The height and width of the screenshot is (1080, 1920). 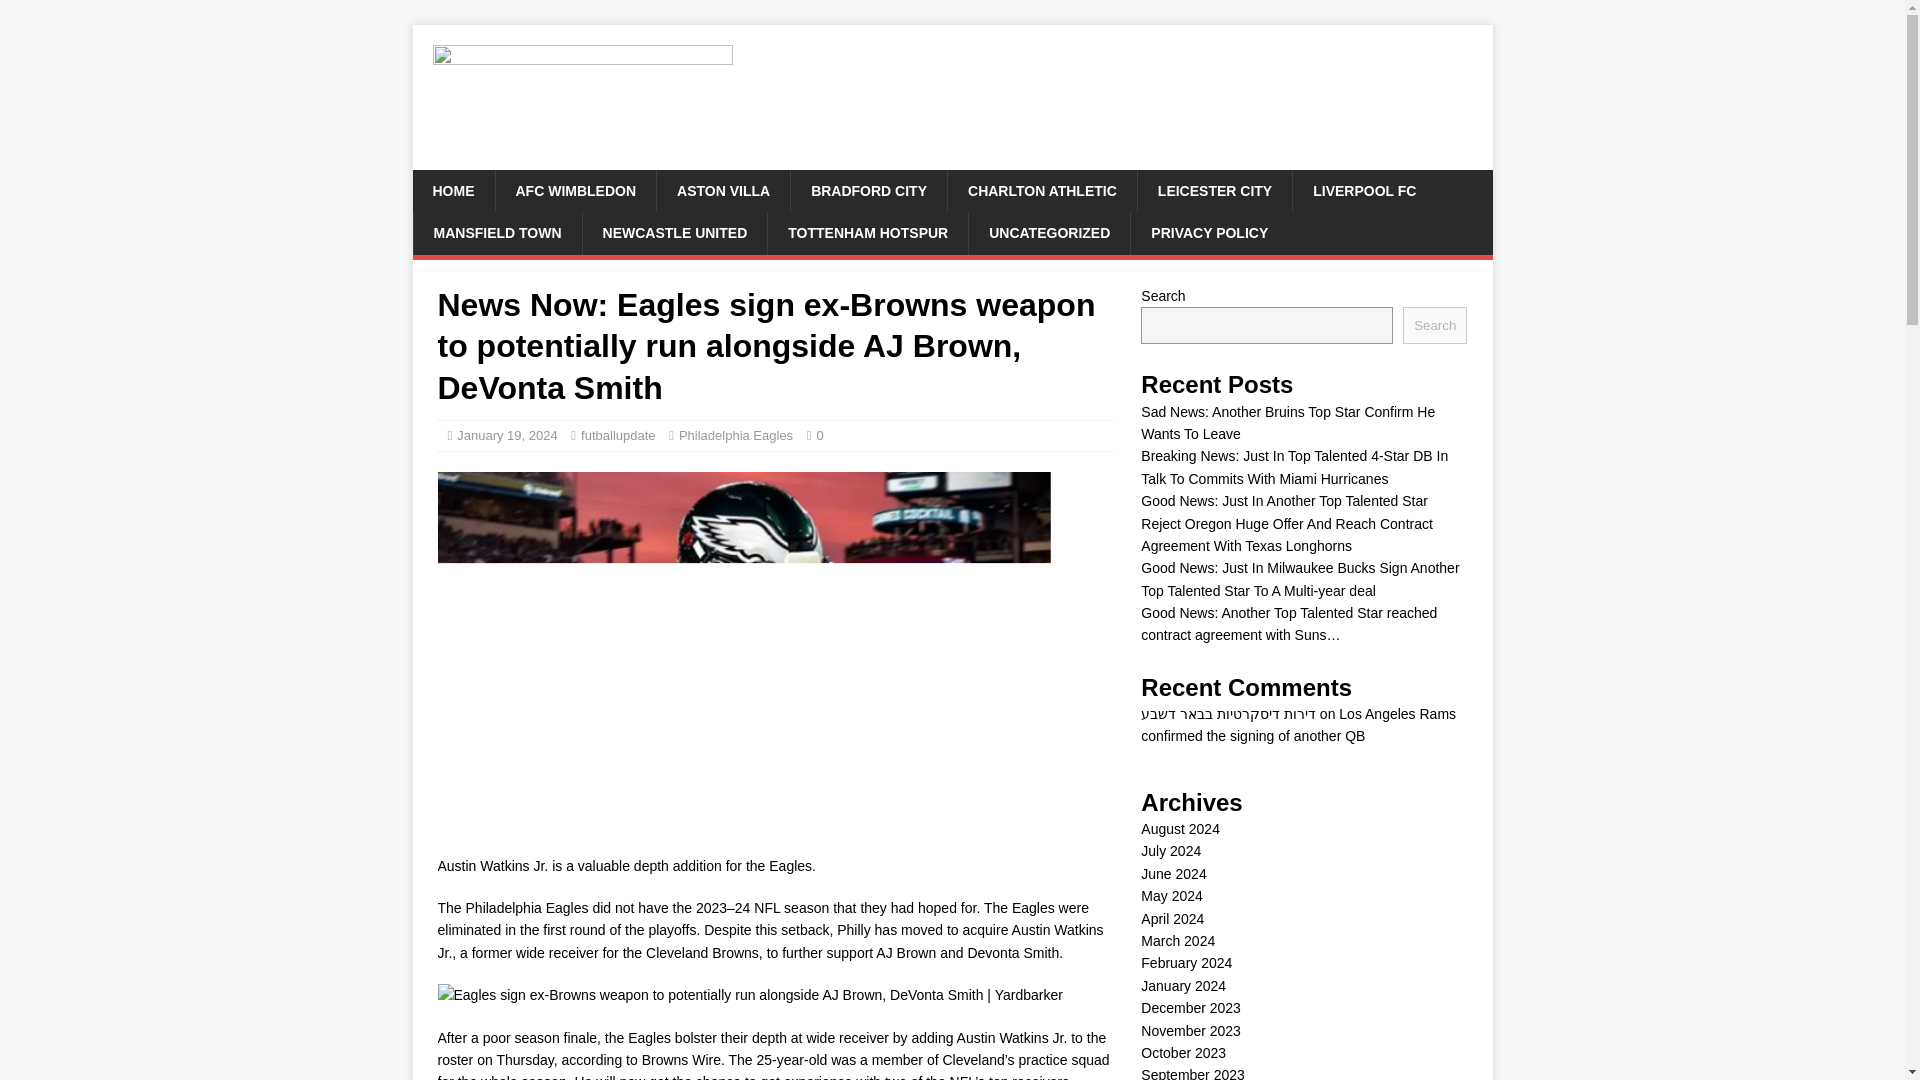 I want to click on ASTON VILLA, so click(x=722, y=190).